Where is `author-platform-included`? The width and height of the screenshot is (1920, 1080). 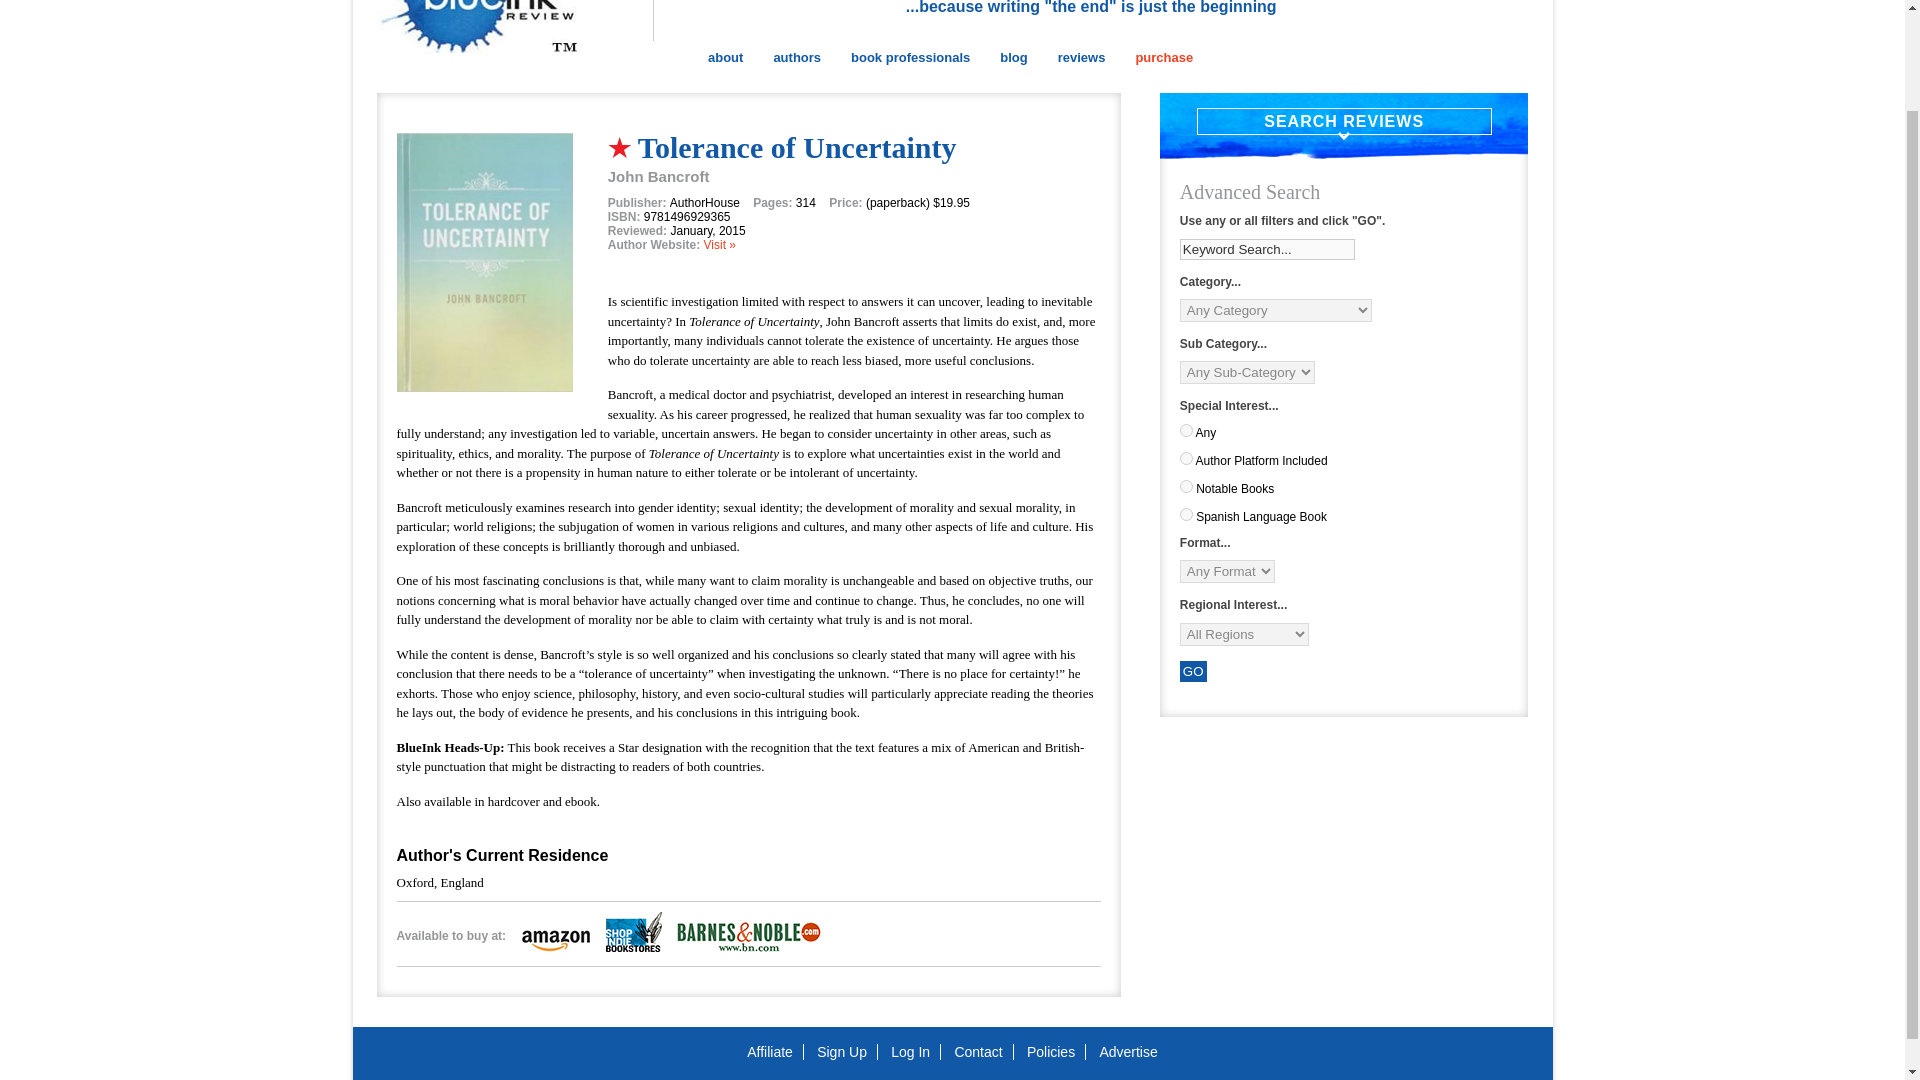
author-platform-included is located at coordinates (1186, 458).